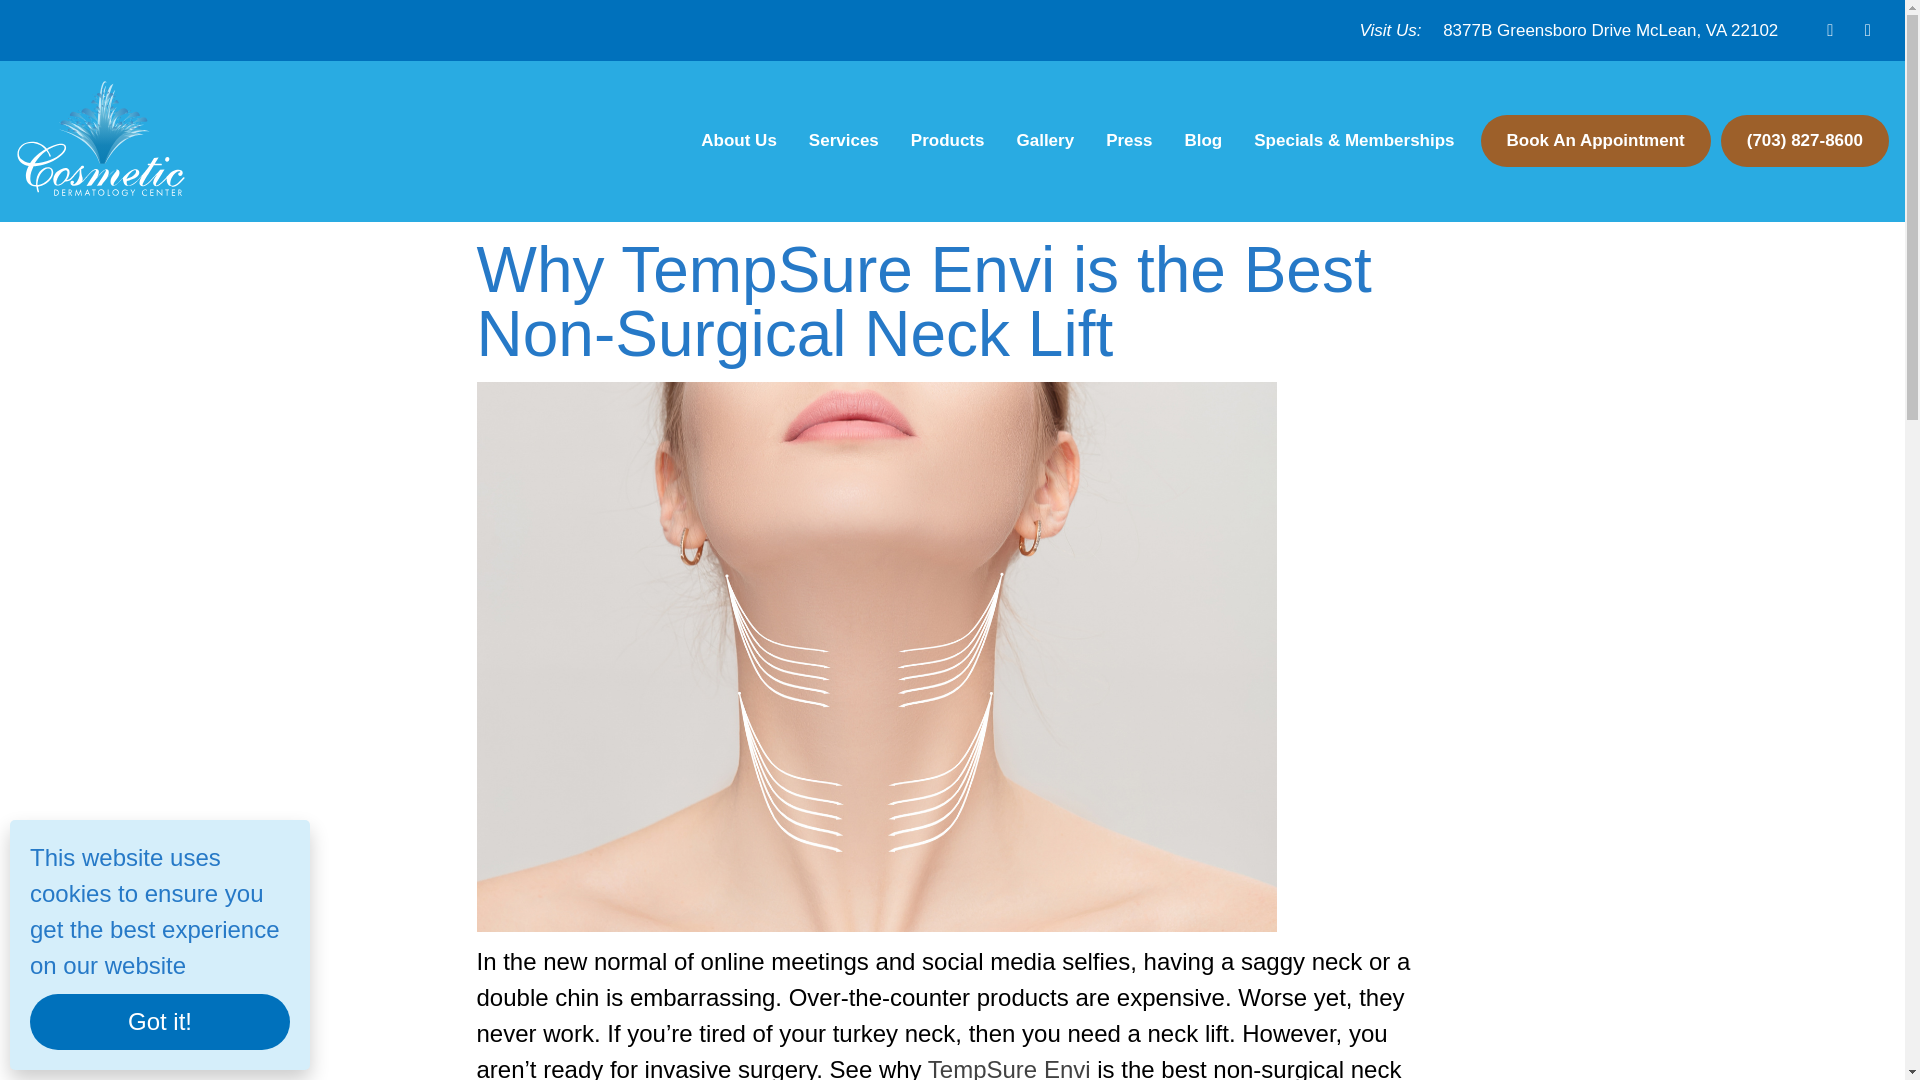  What do you see at coordinates (843, 140) in the screenshot?
I see `Services` at bounding box center [843, 140].